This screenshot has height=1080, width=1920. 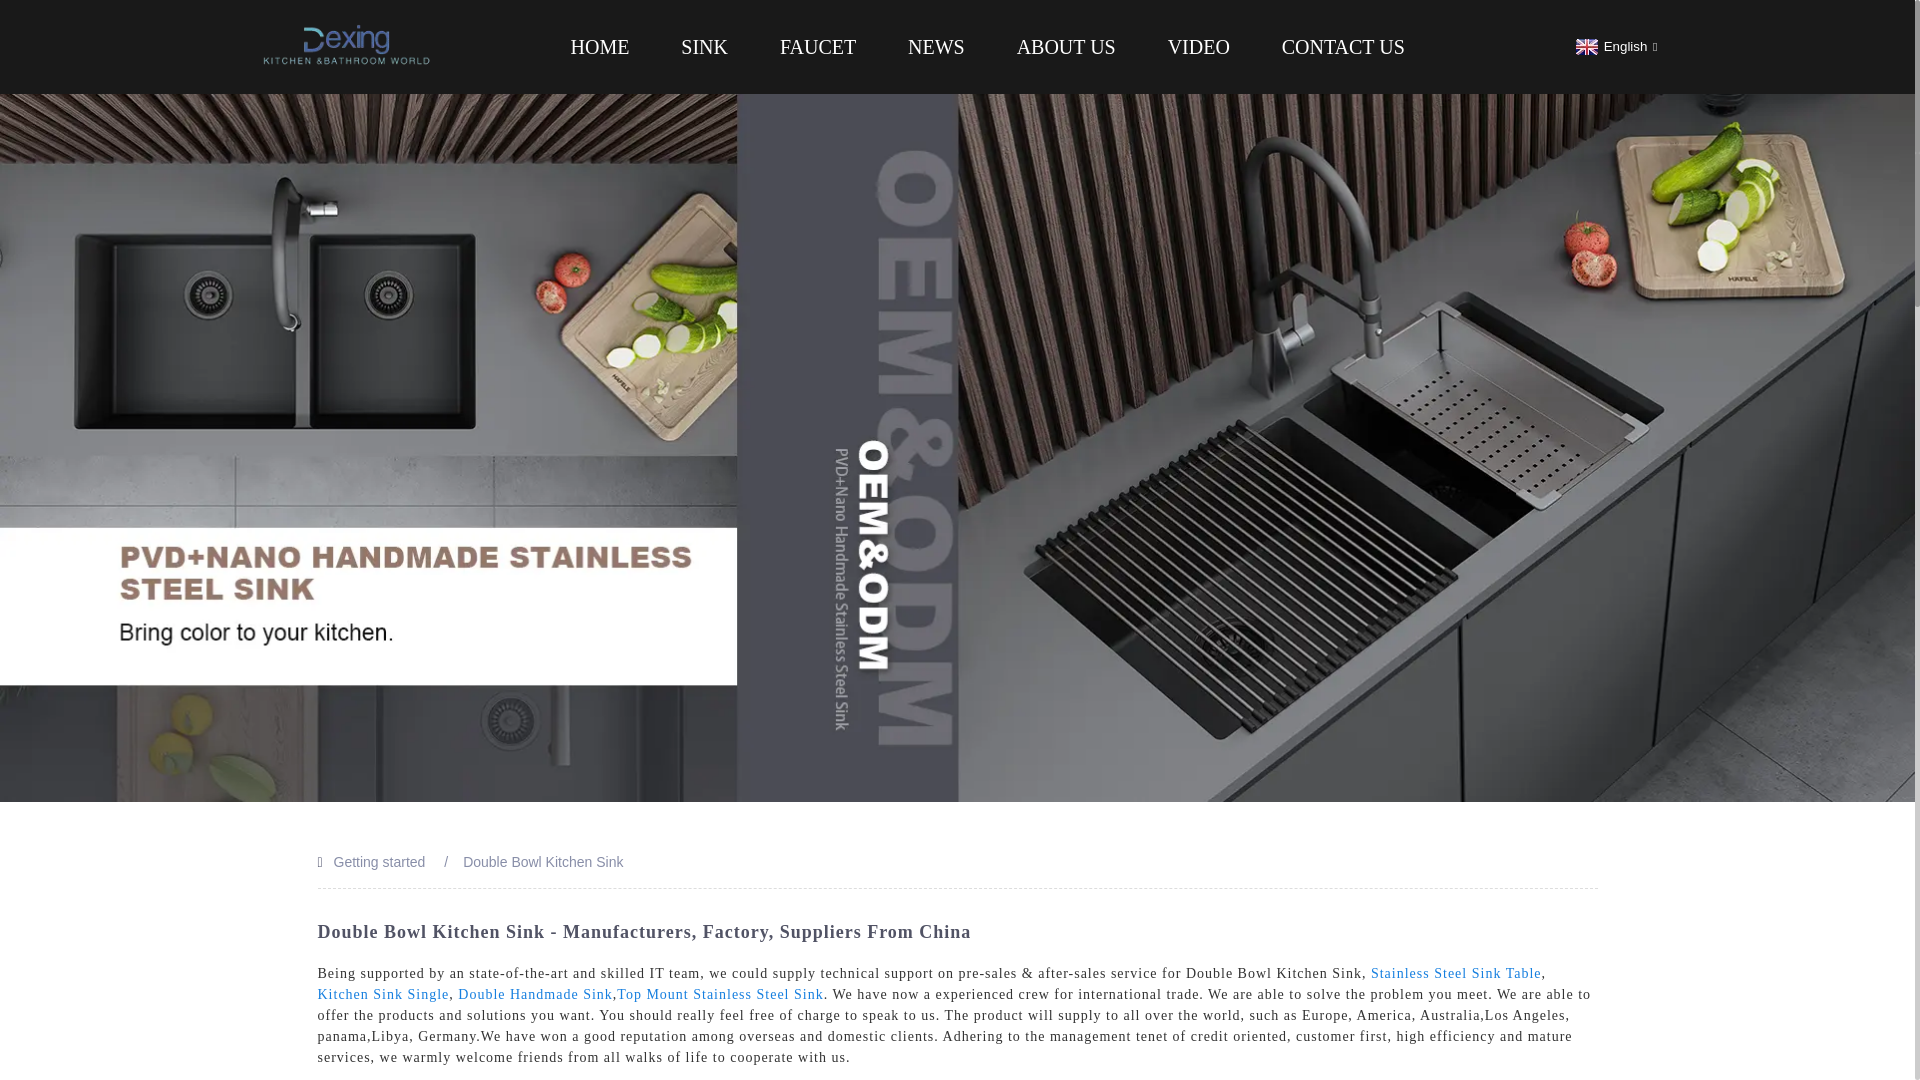 I want to click on Getting started, so click(x=380, y=862).